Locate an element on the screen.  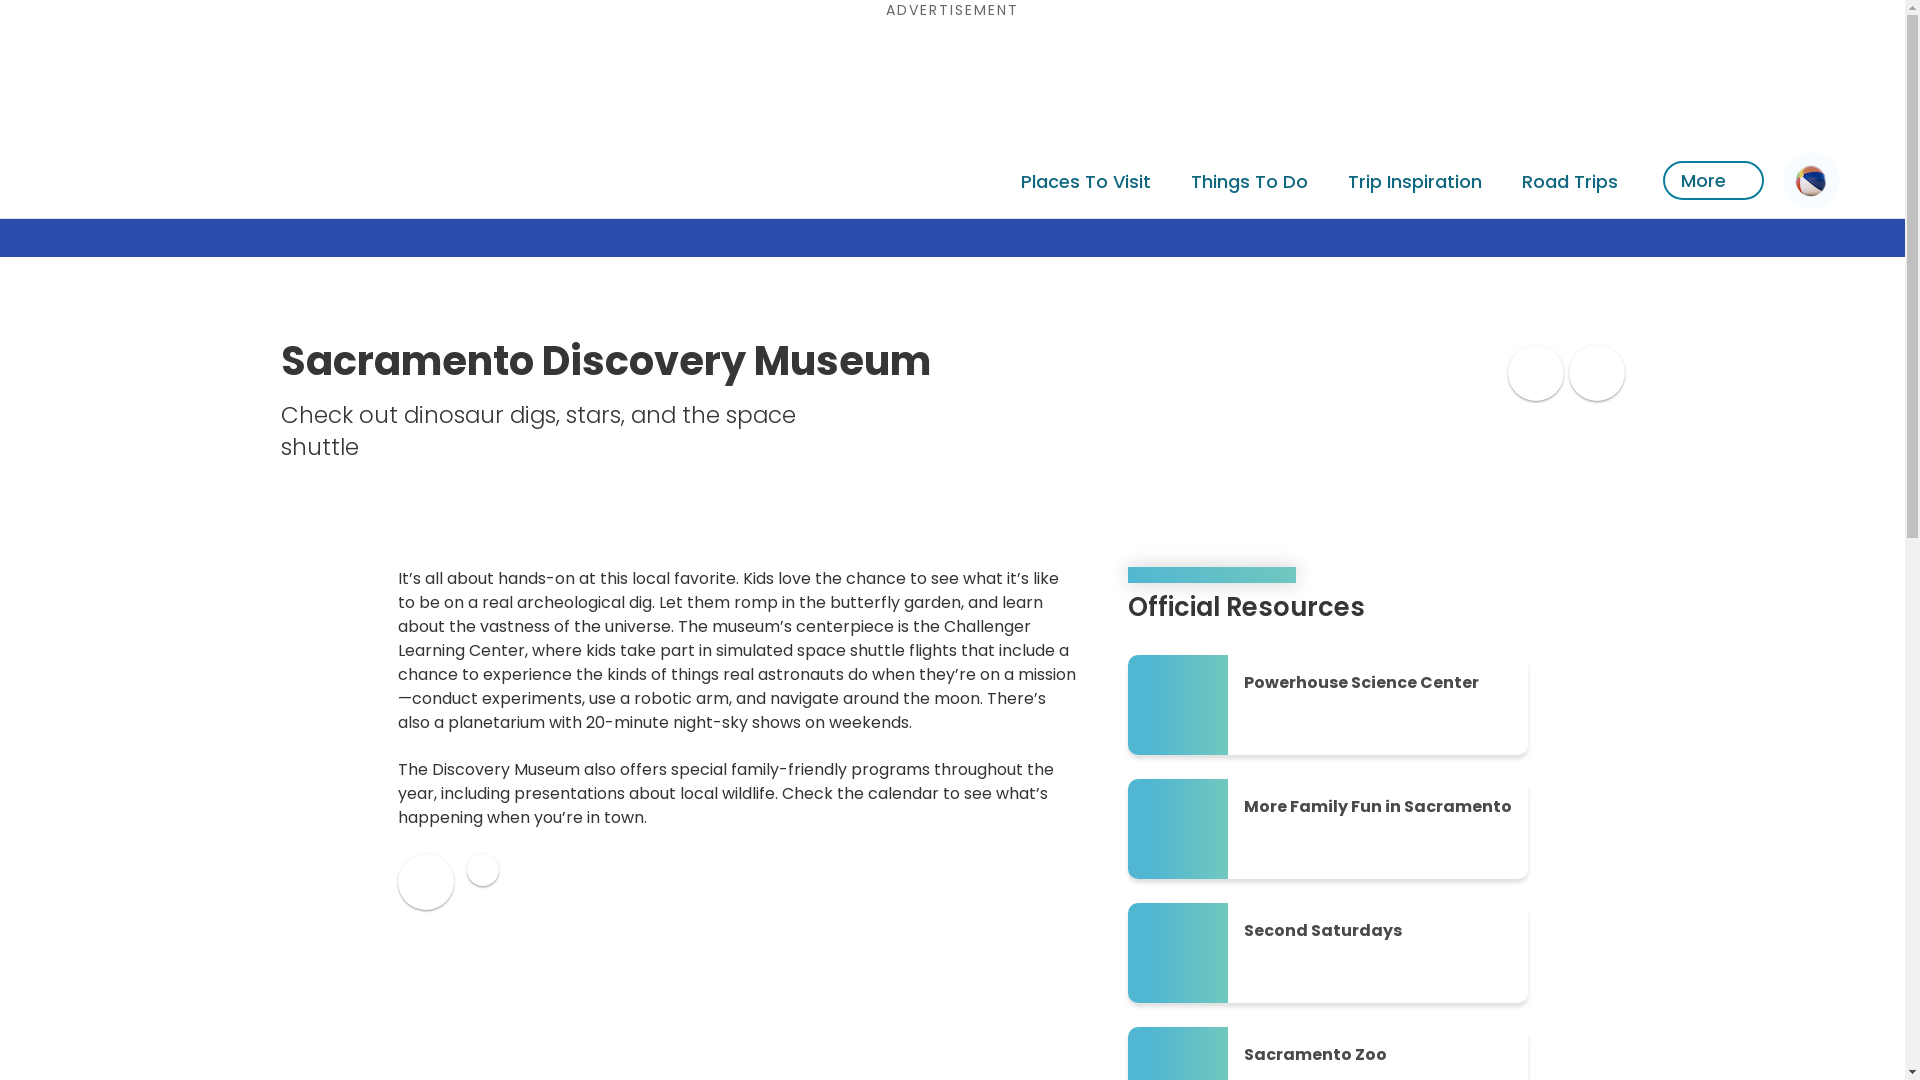
Powerhouse Science Center is located at coordinates (1328, 704).